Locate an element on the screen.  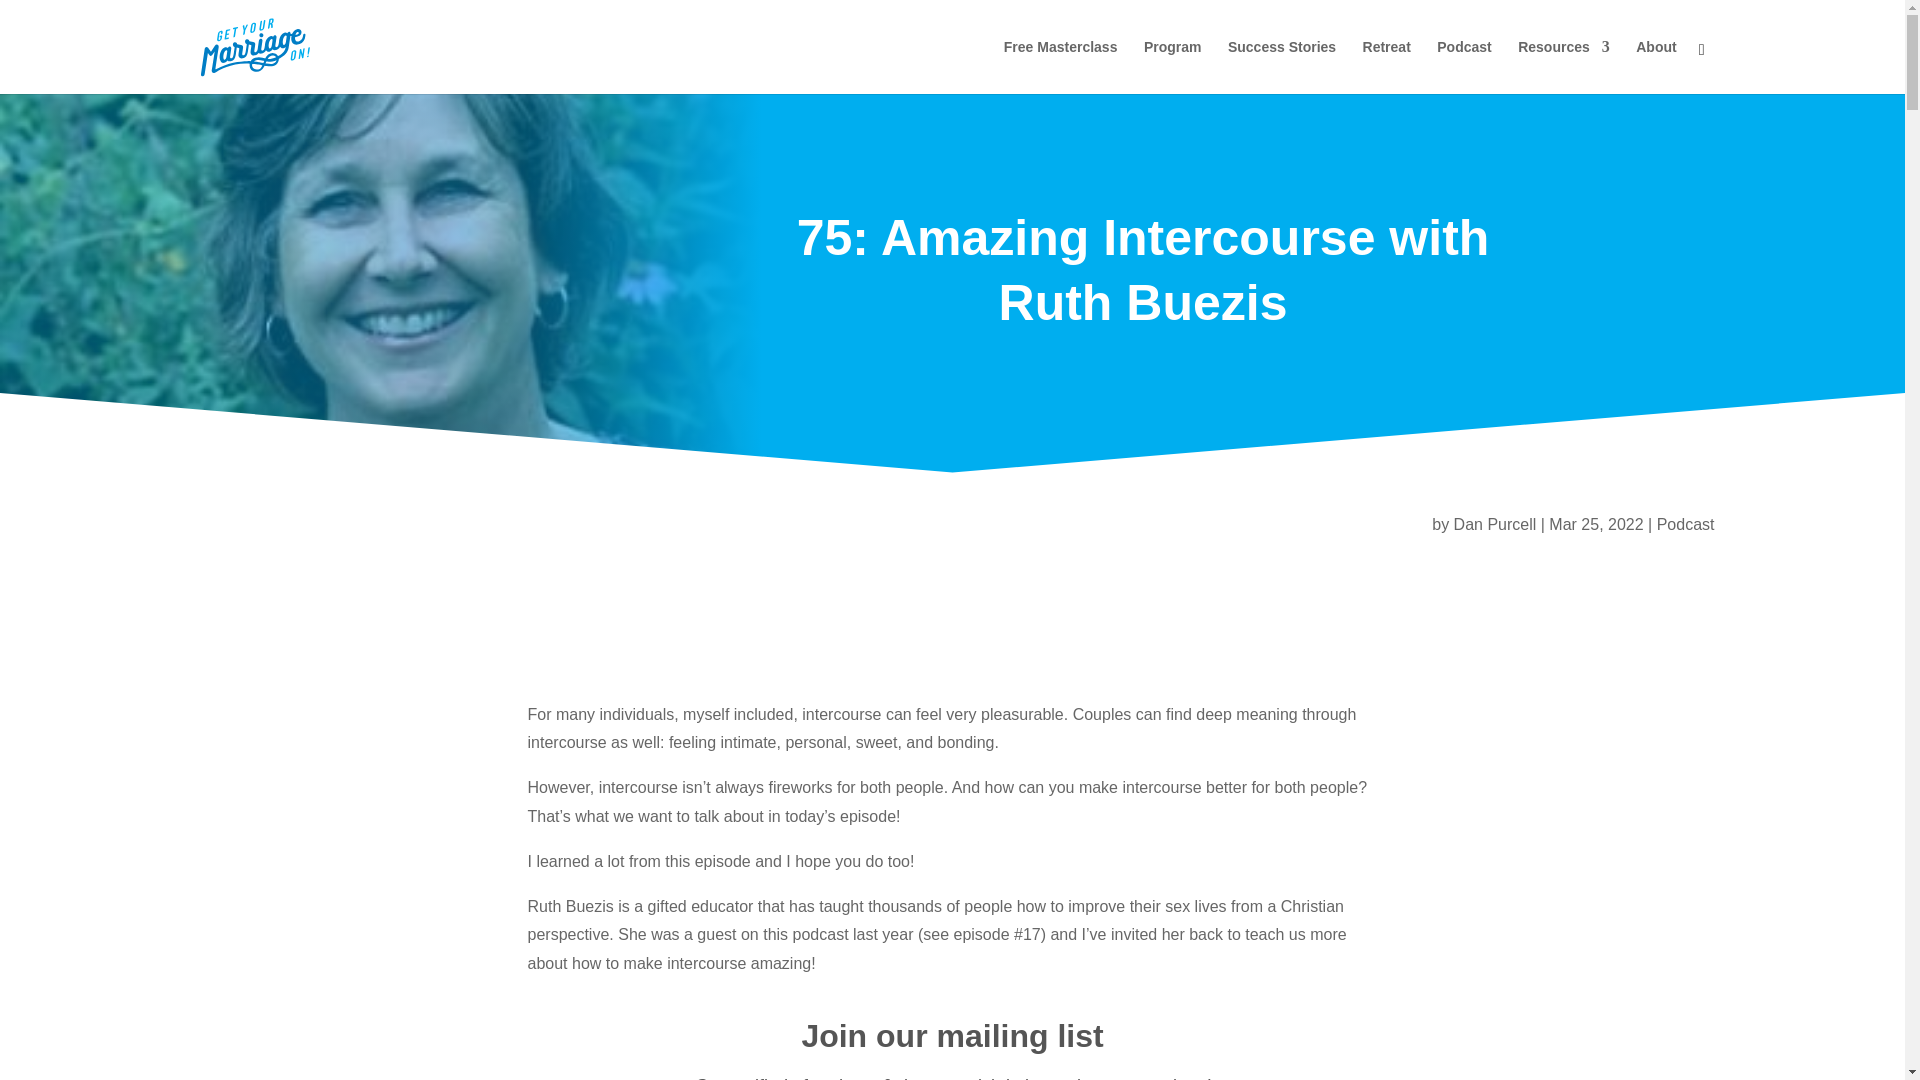
Take Action Now! is located at coordinates (422, 21).